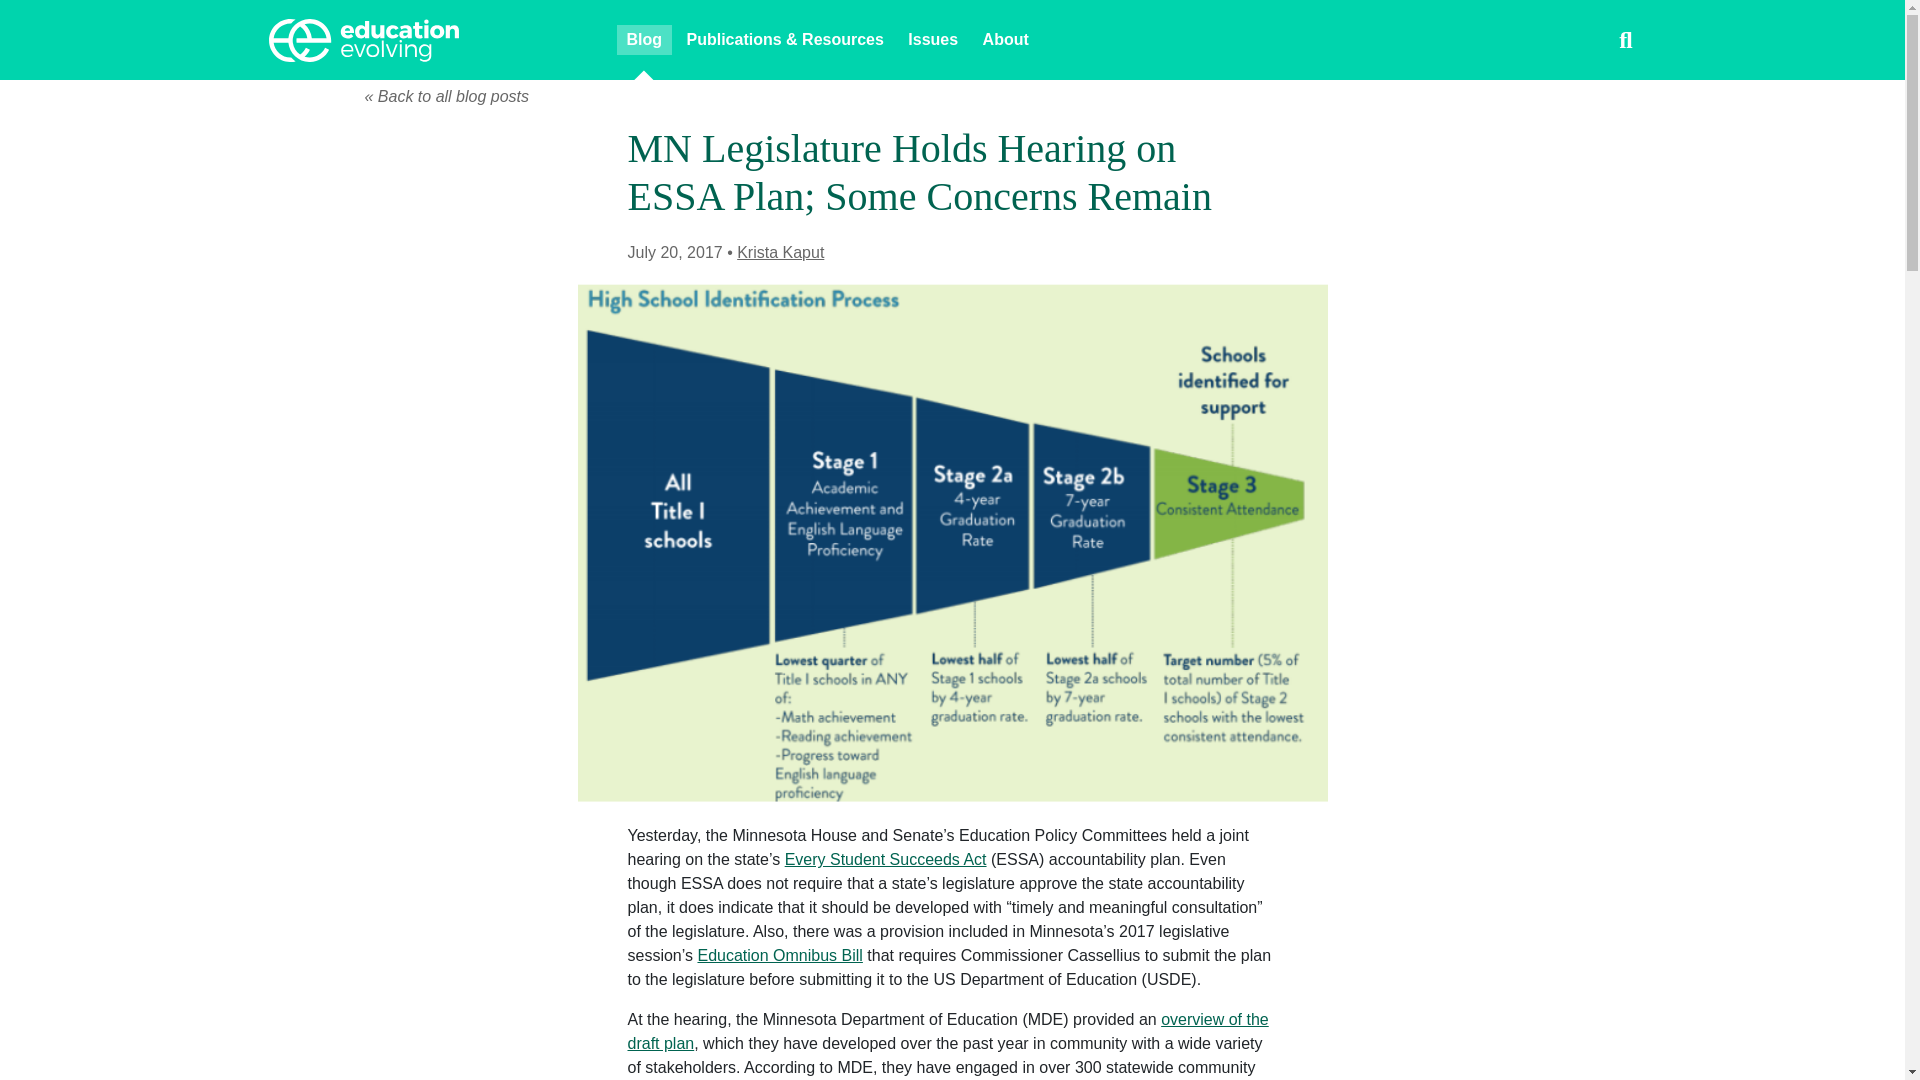 The height and width of the screenshot is (1080, 1920). I want to click on Every Student Succeeds Act, so click(886, 860).